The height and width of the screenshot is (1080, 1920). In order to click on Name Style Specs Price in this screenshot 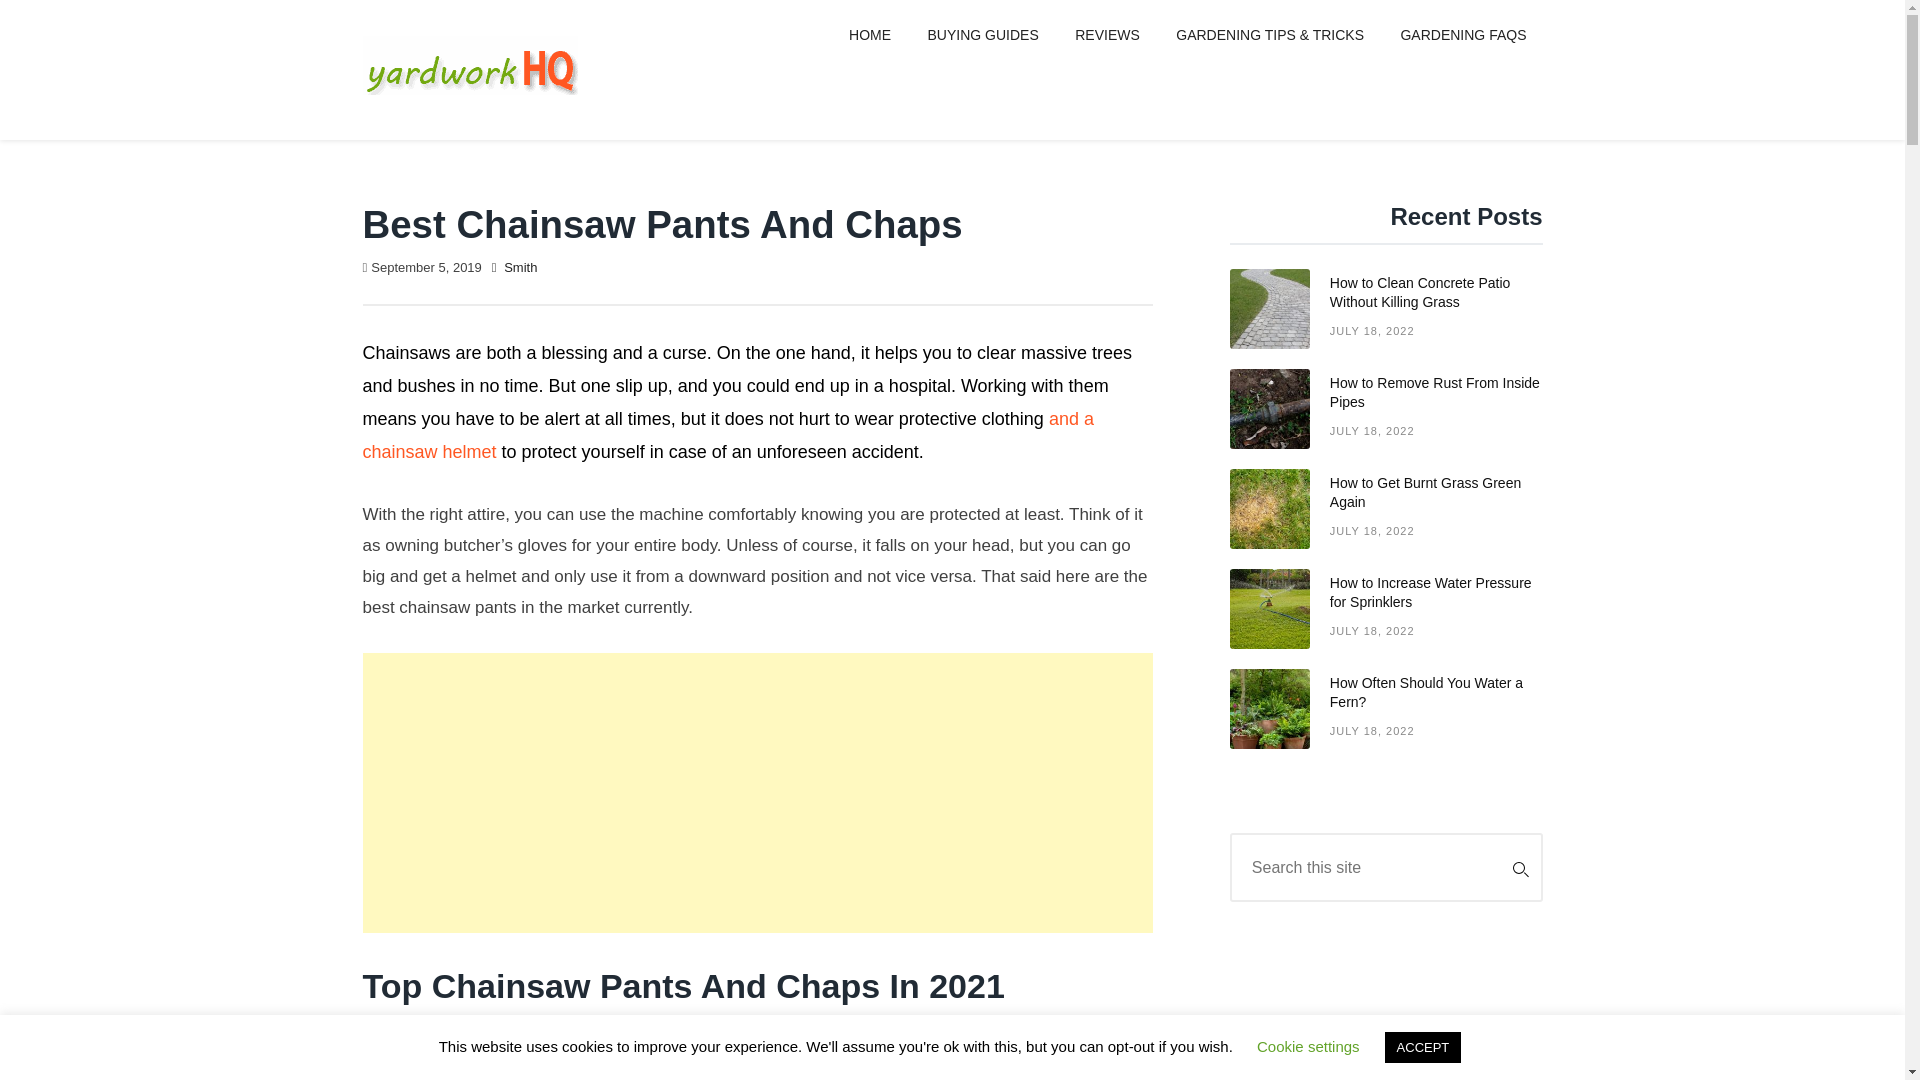, I will do `click(1386, 618)`.